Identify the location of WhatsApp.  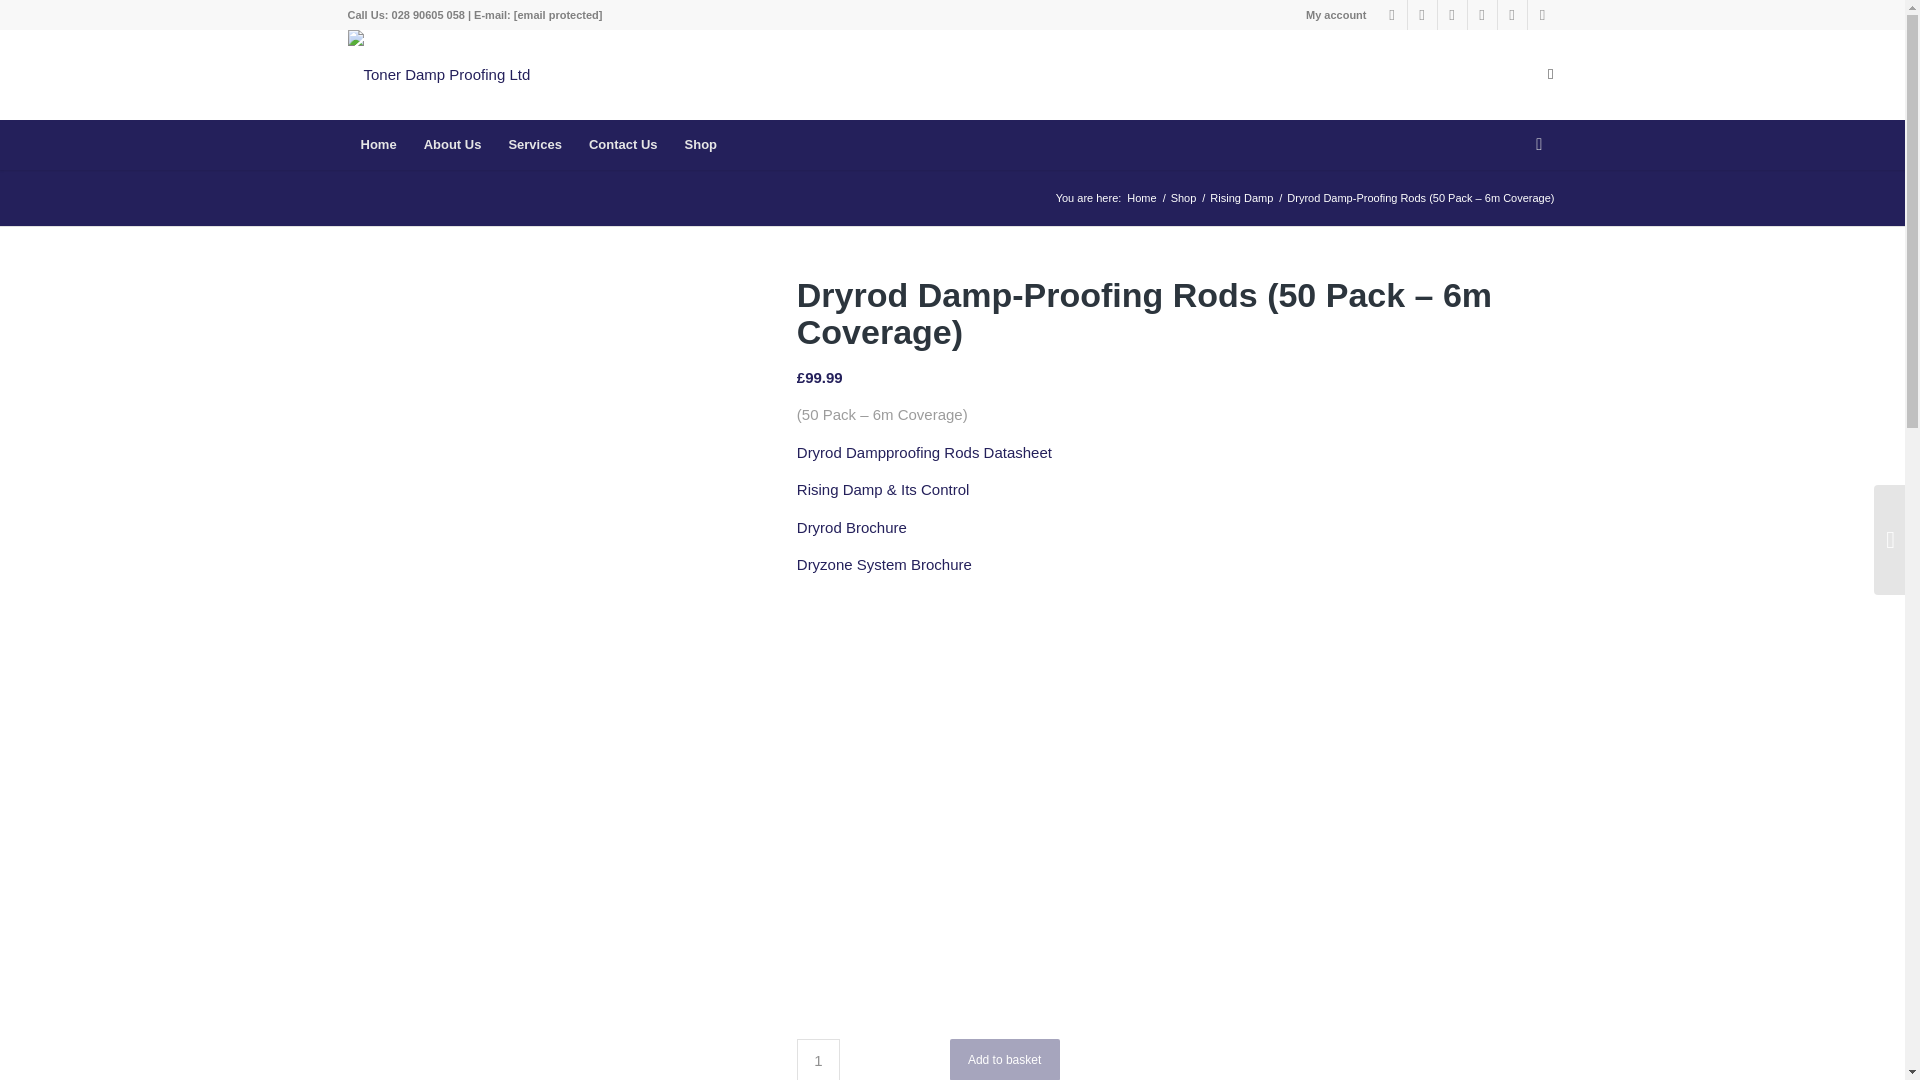
(1542, 15).